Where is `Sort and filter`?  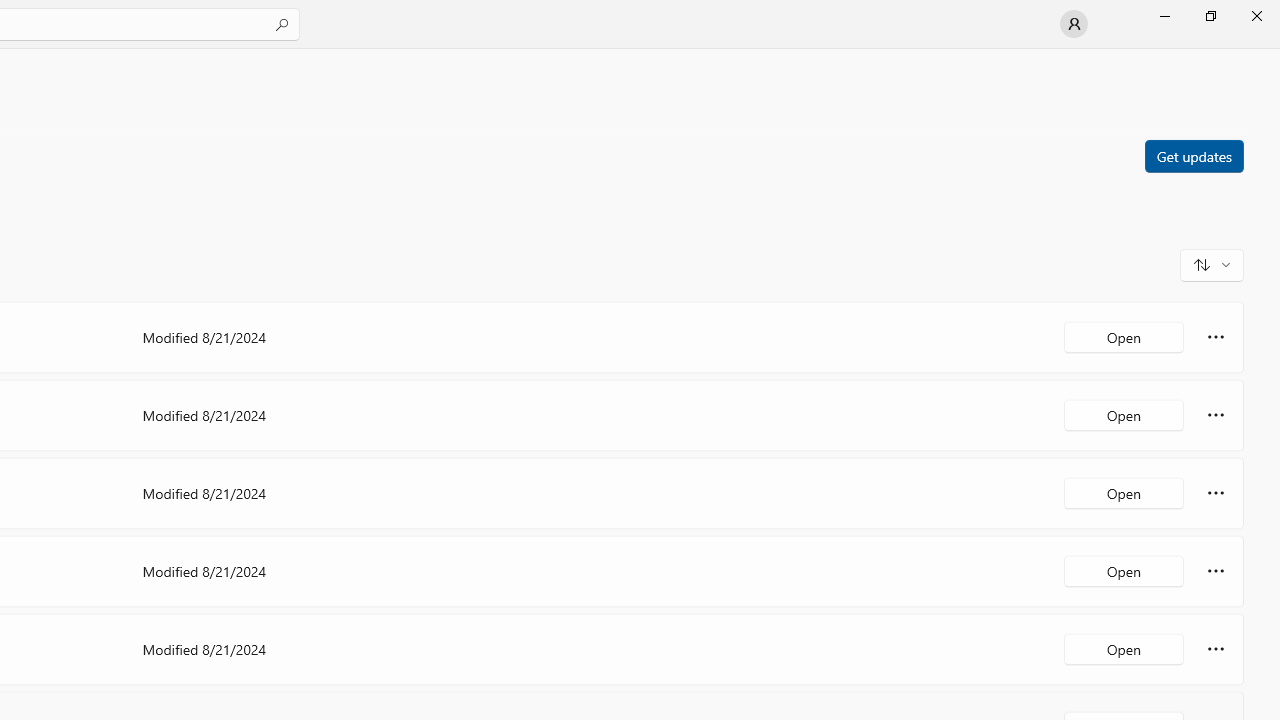 Sort and filter is located at coordinates (1212, 264).